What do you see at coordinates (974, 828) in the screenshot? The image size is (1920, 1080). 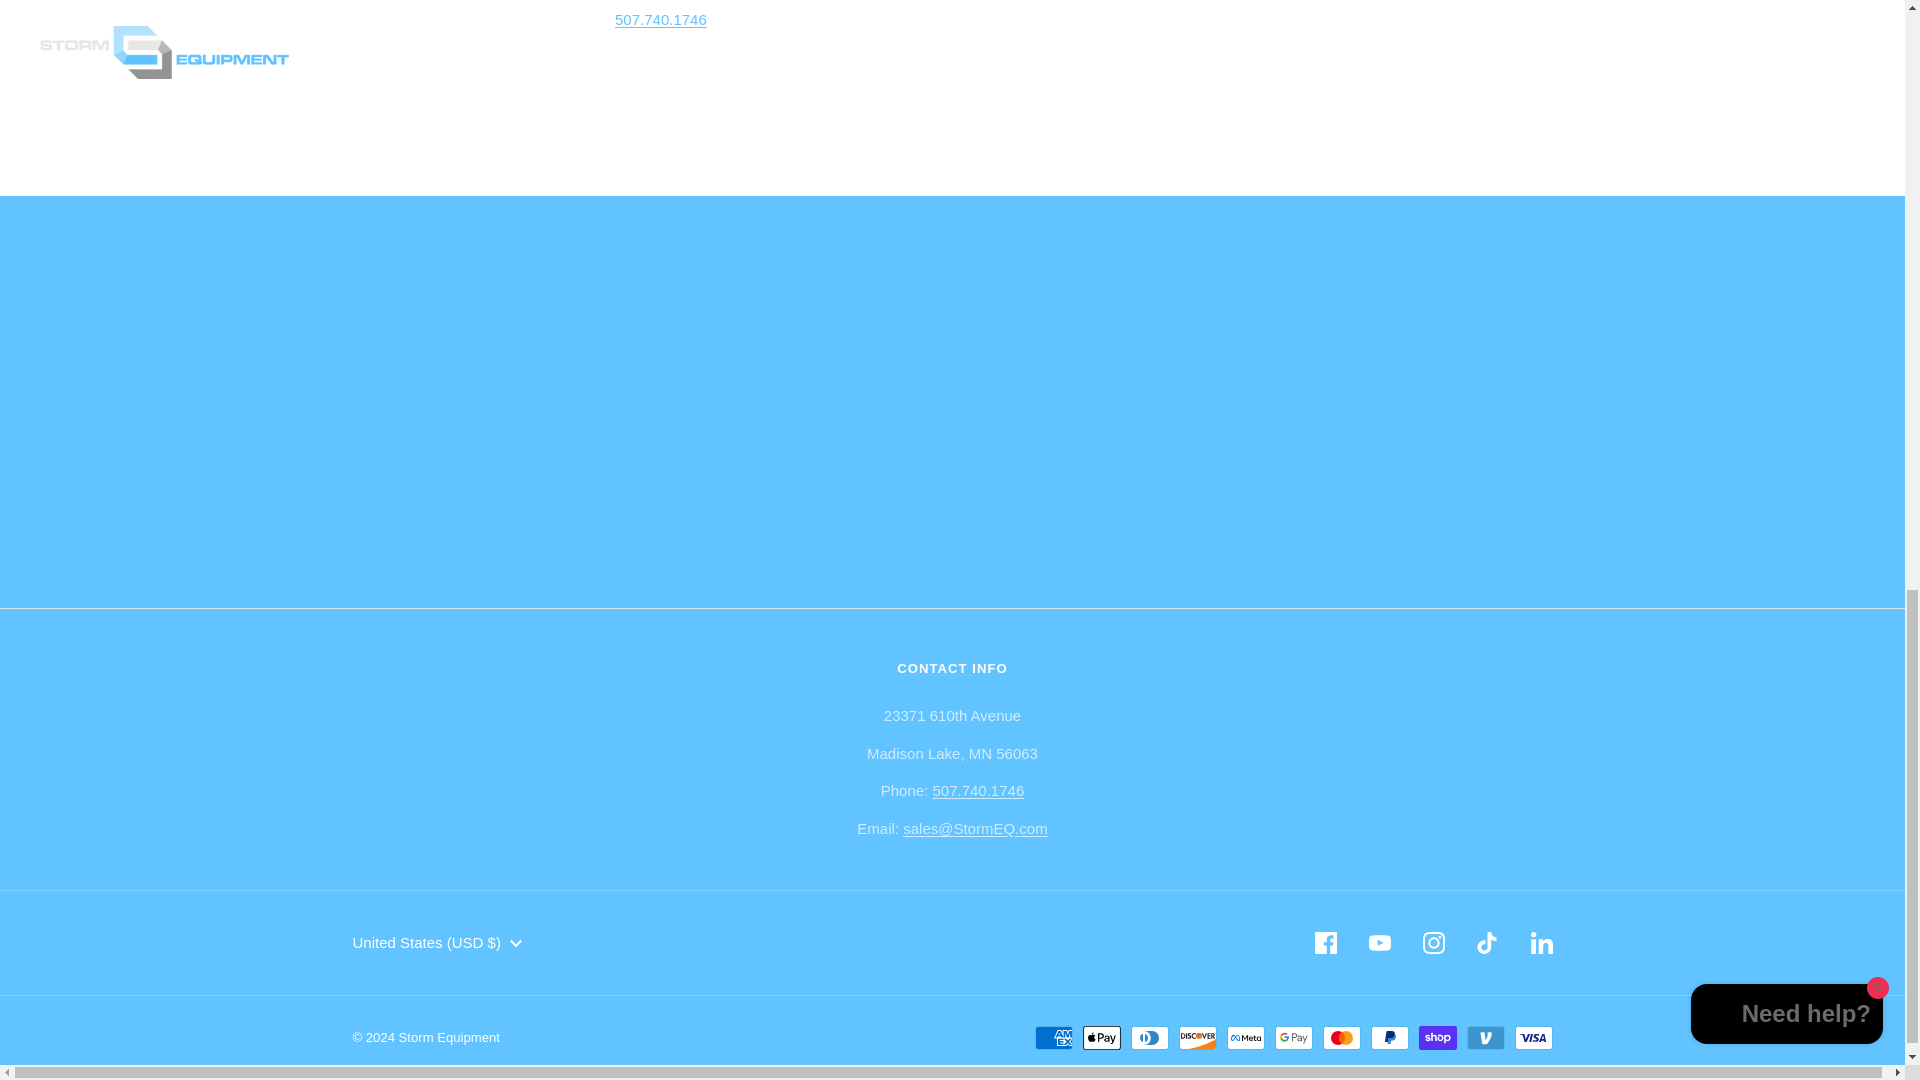 I see `Storm Equipment email` at bounding box center [974, 828].